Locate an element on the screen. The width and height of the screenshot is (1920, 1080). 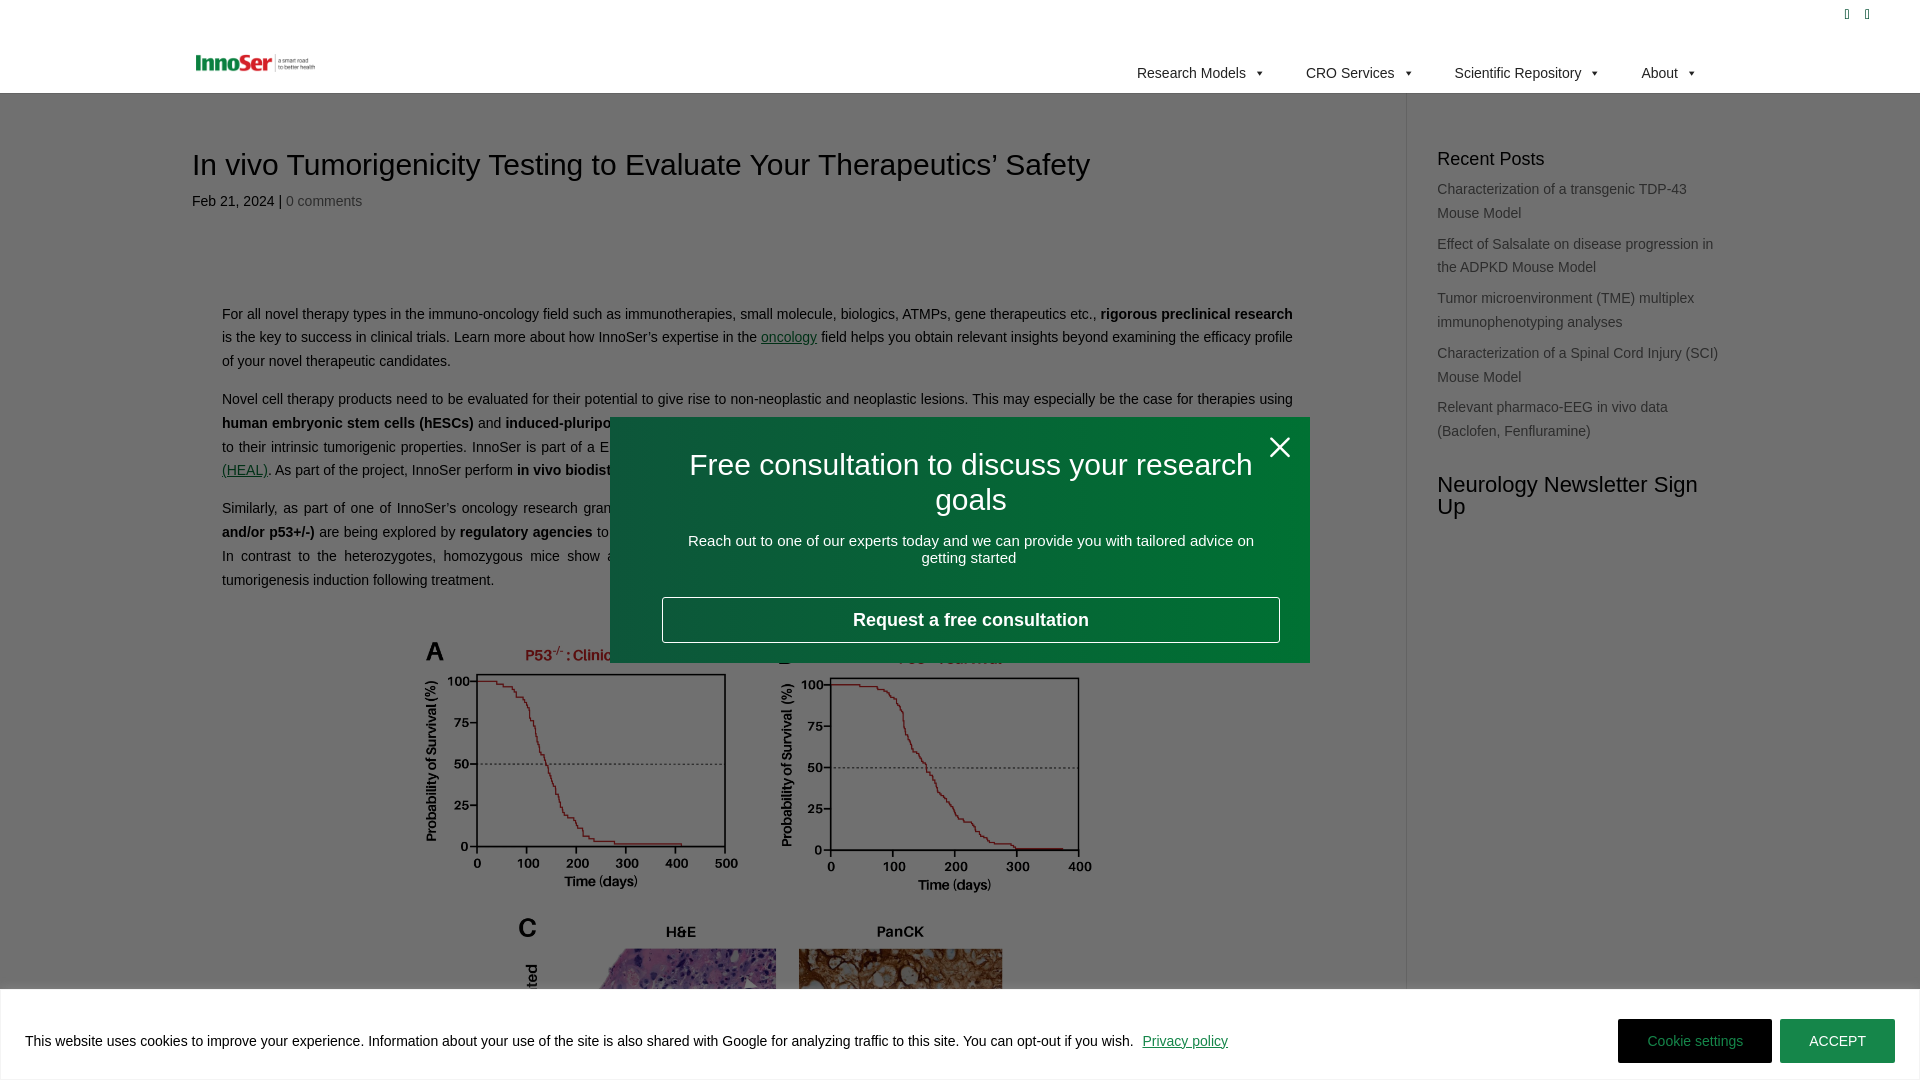
Cookie settings is located at coordinates (1695, 1040).